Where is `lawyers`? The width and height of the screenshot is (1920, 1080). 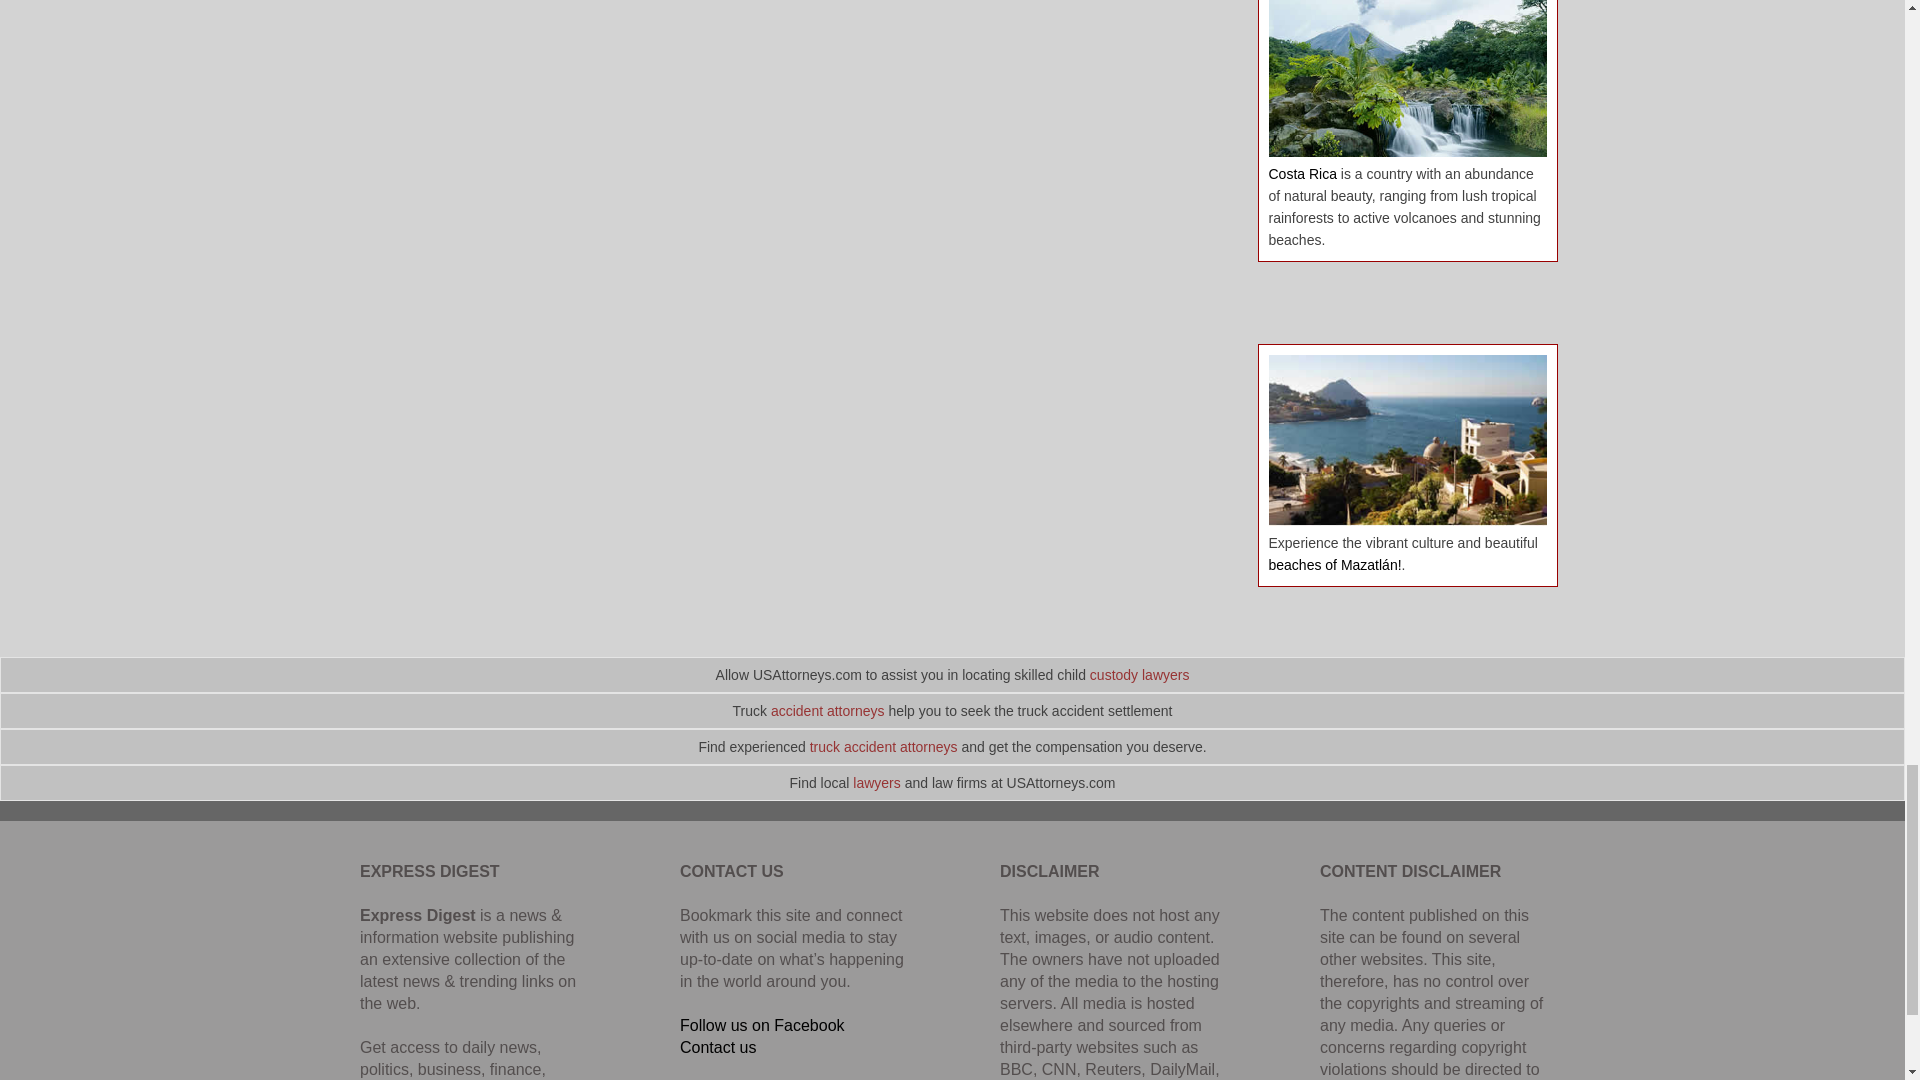
lawyers is located at coordinates (876, 782).